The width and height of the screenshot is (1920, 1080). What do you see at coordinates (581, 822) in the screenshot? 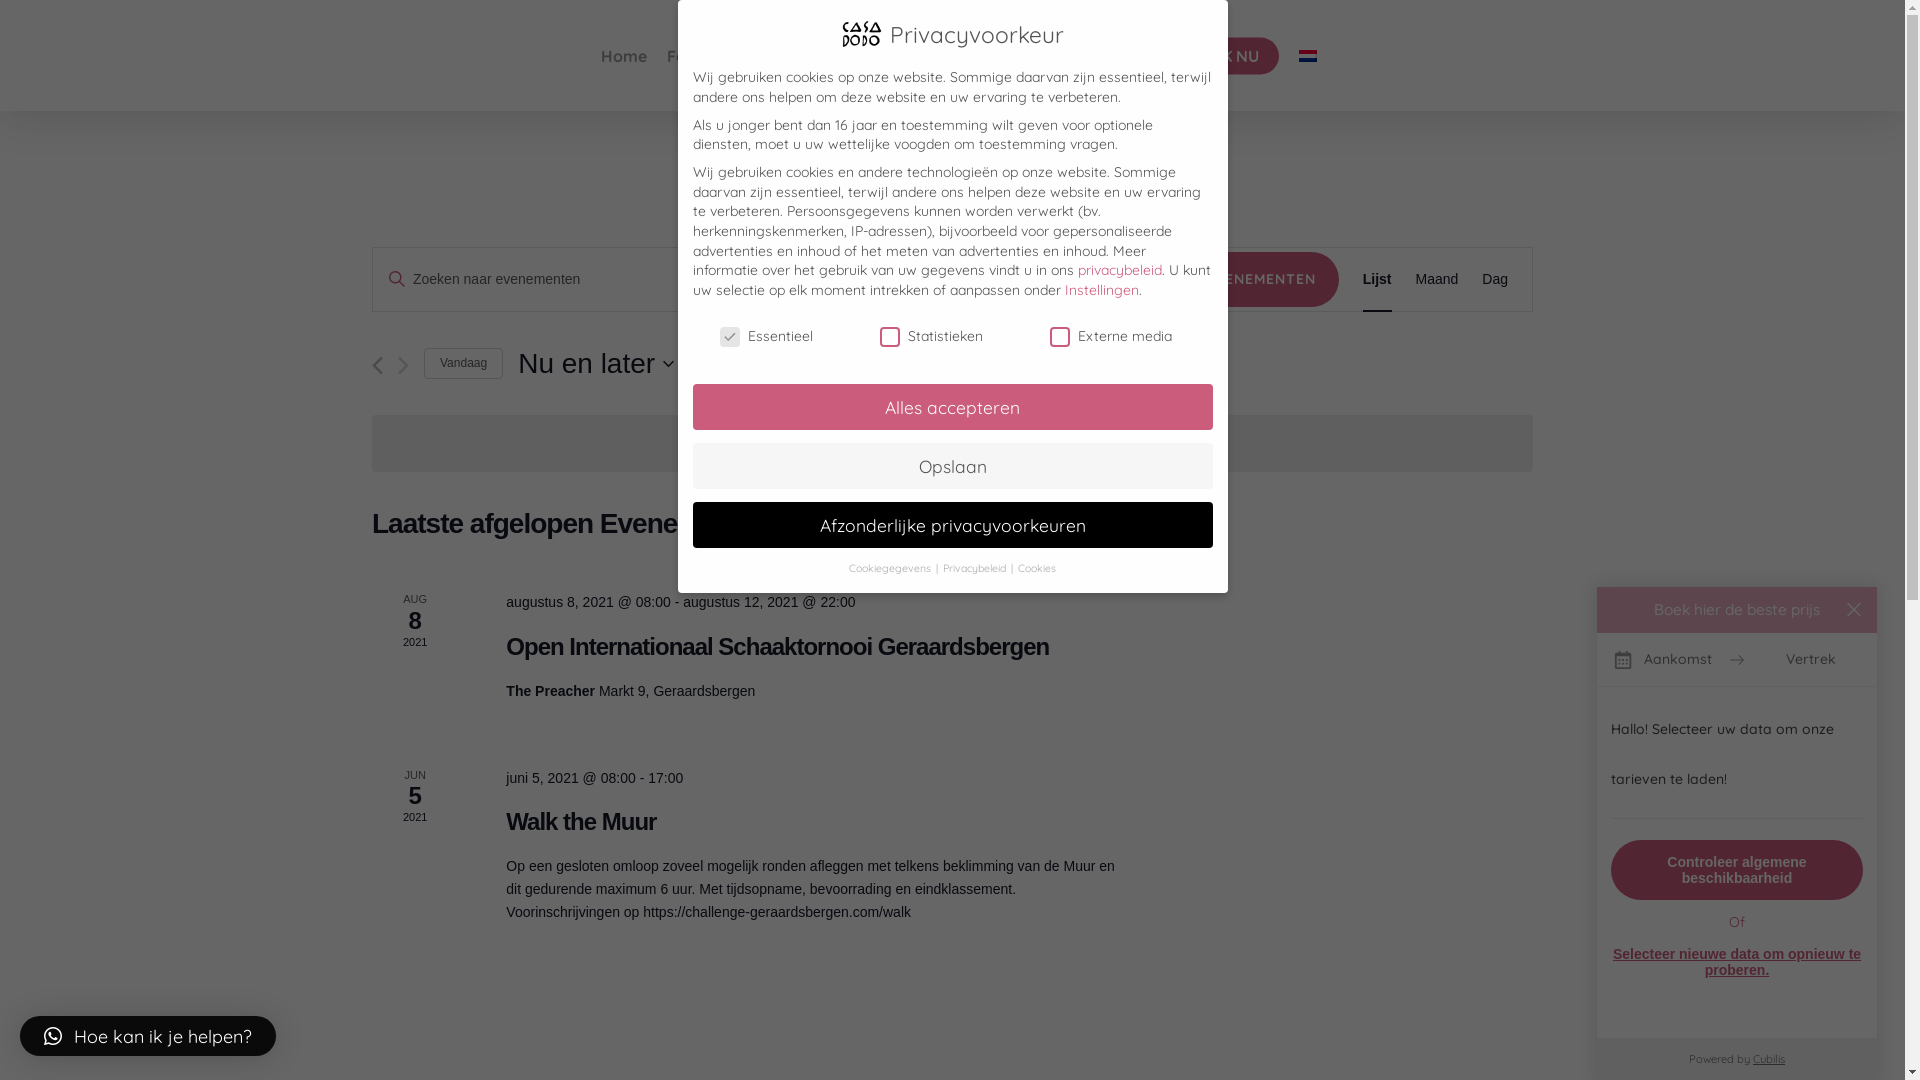
I see `Walk the Muur` at bounding box center [581, 822].